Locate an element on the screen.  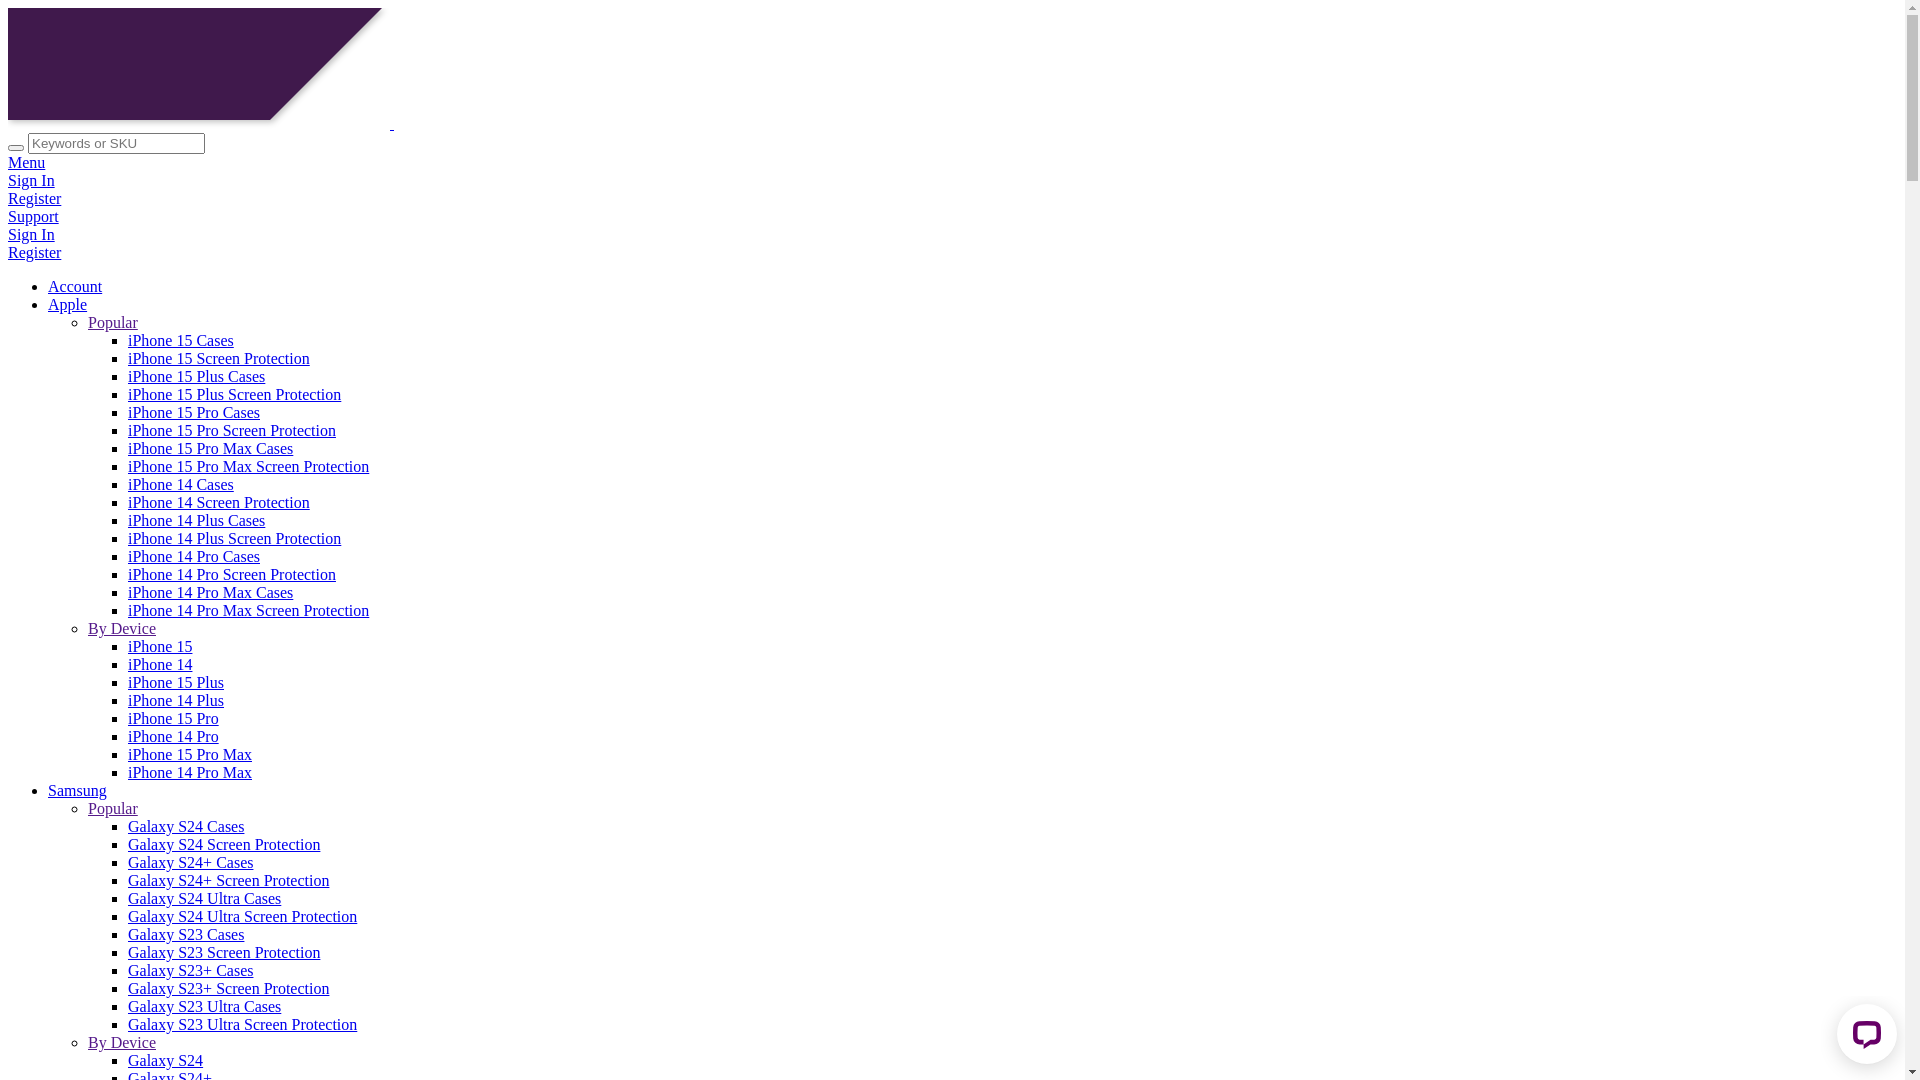
Galaxy S24 is located at coordinates (166, 1060).